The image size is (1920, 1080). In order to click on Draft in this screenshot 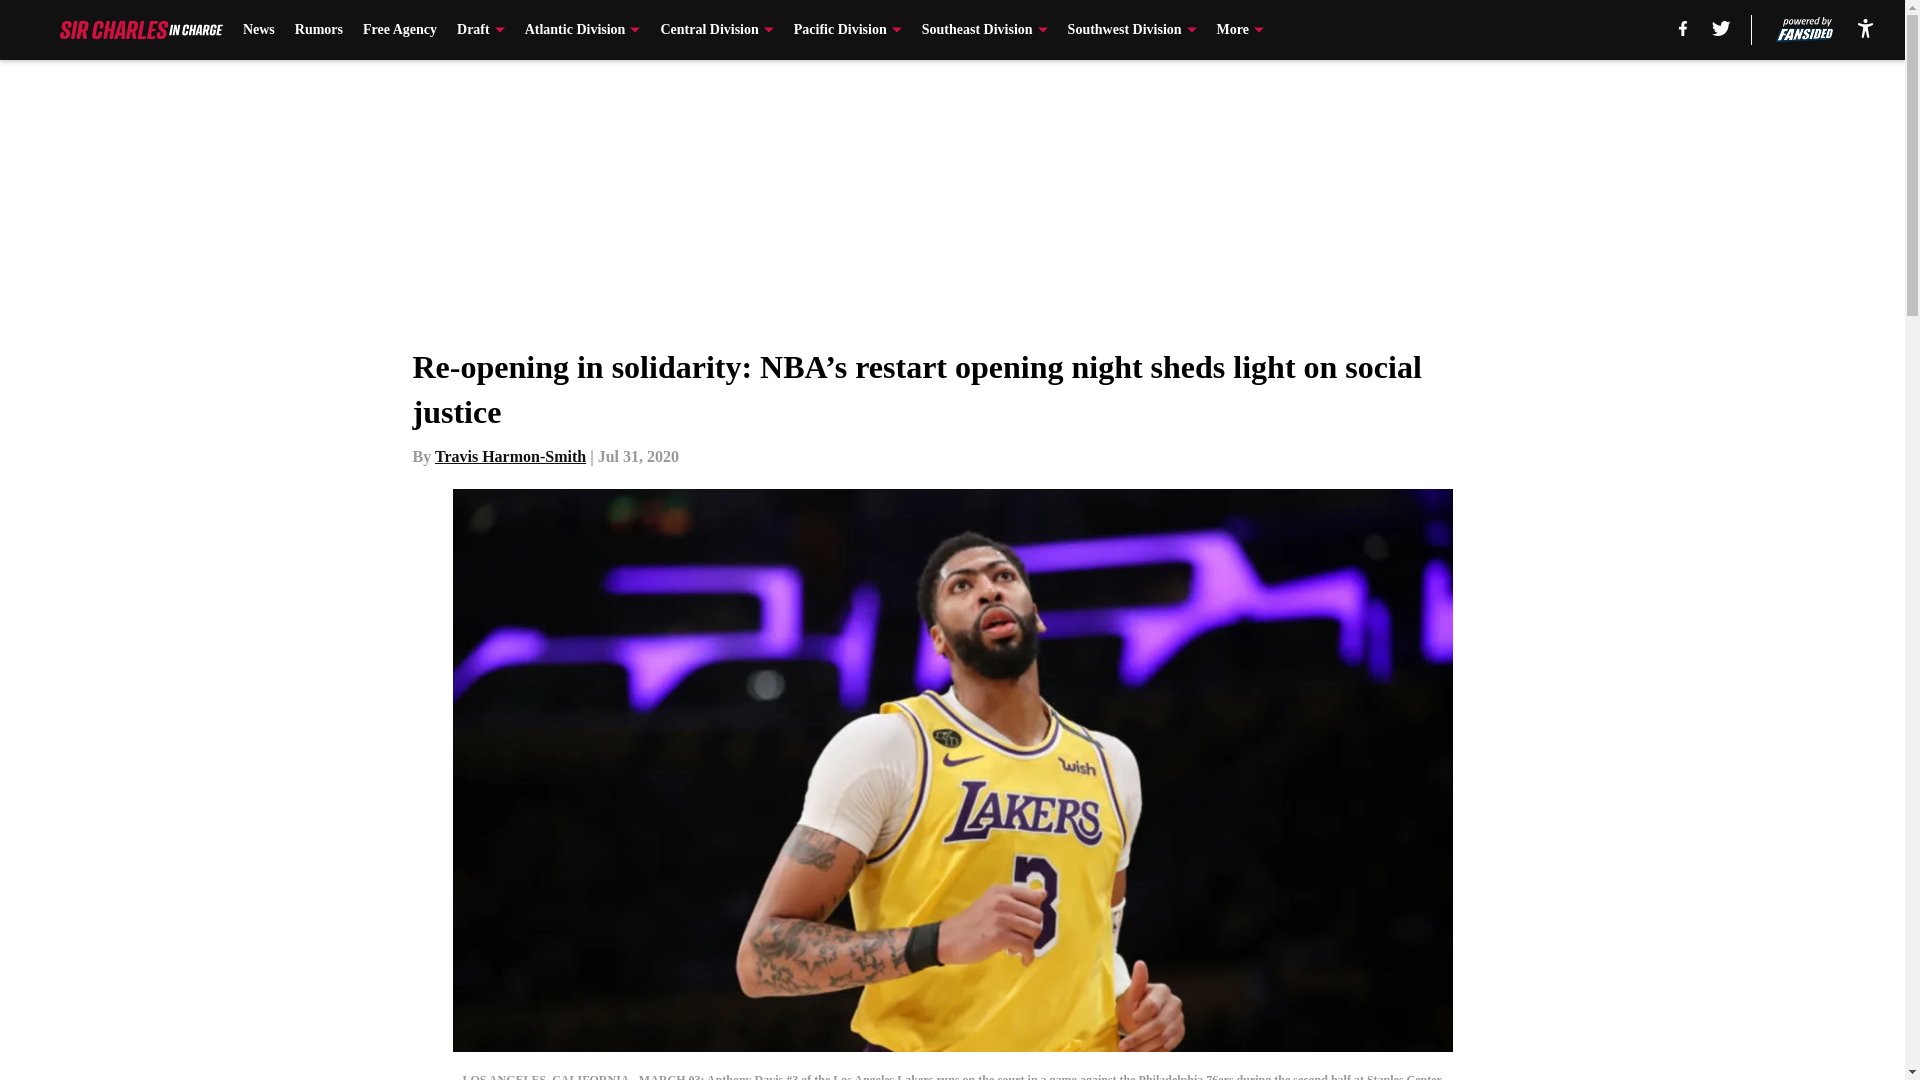, I will do `click(480, 30)`.